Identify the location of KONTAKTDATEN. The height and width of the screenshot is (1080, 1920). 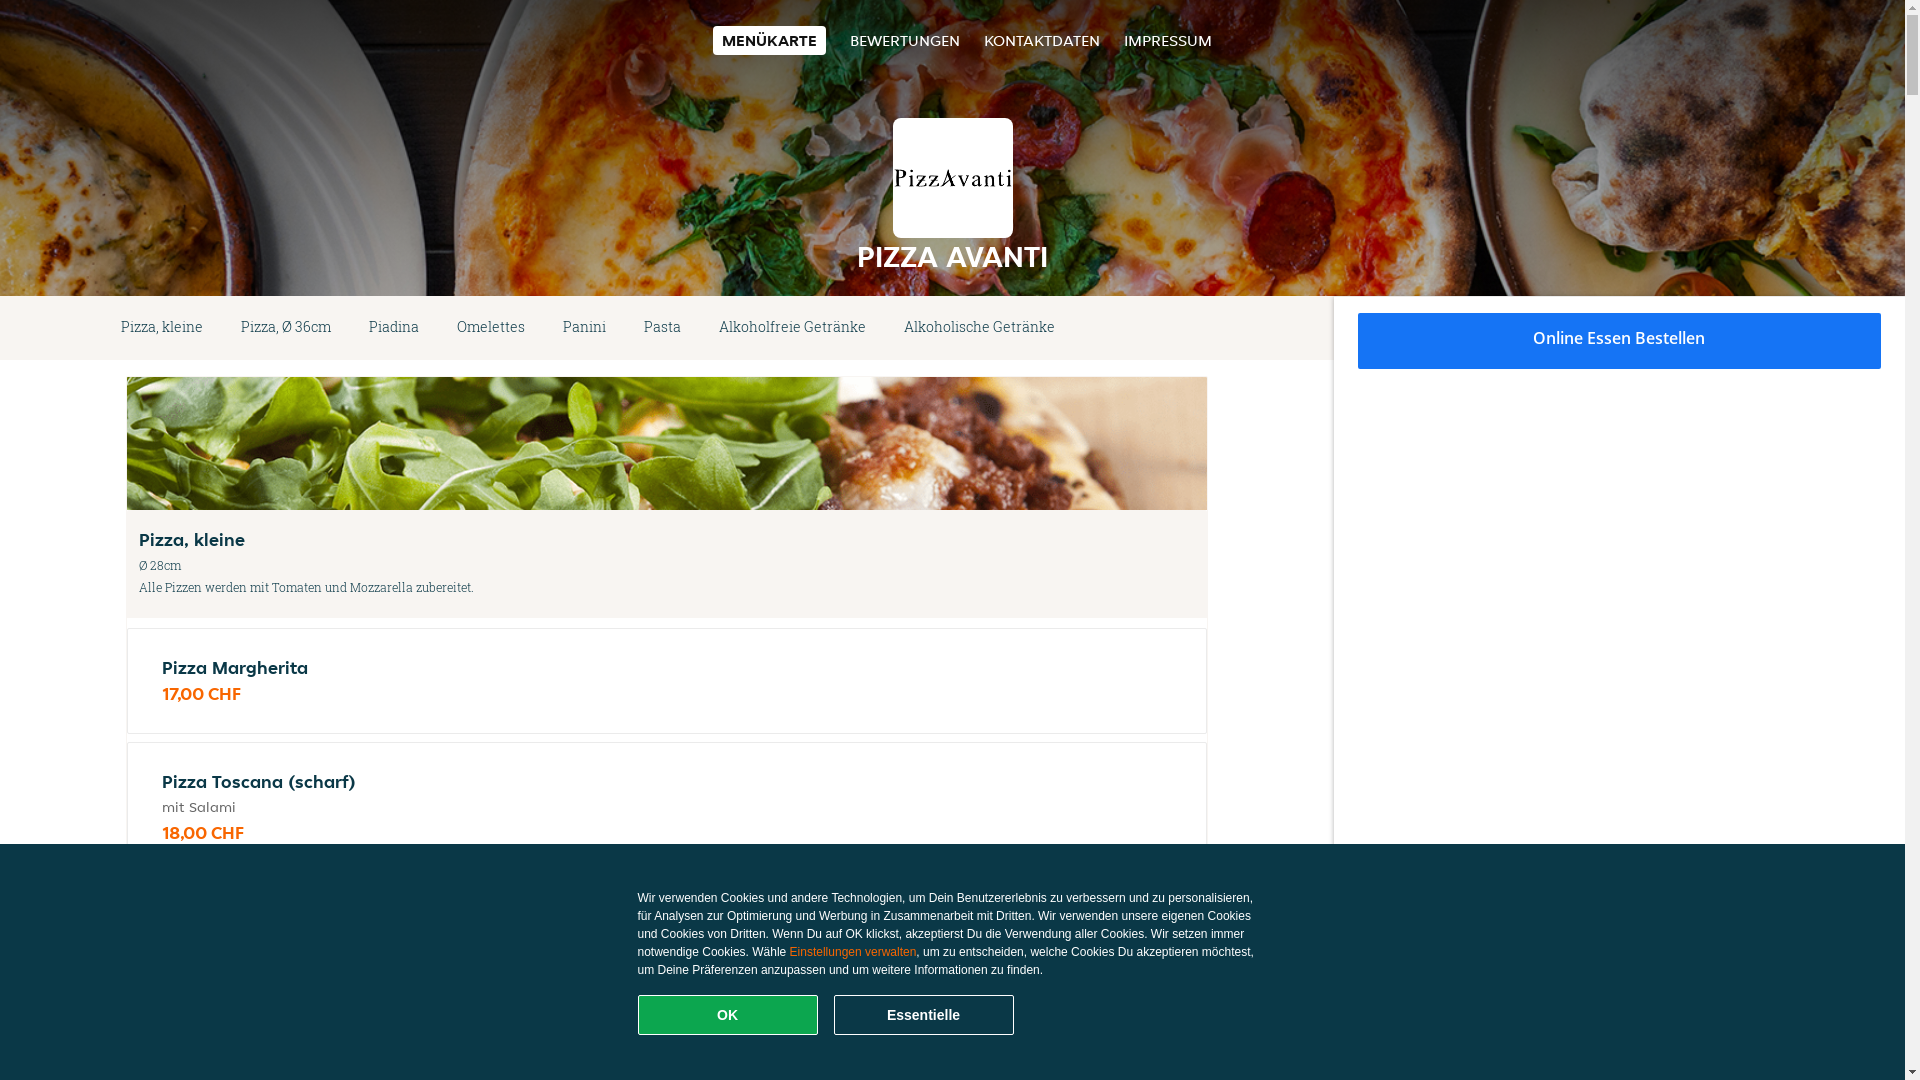
(1042, 40).